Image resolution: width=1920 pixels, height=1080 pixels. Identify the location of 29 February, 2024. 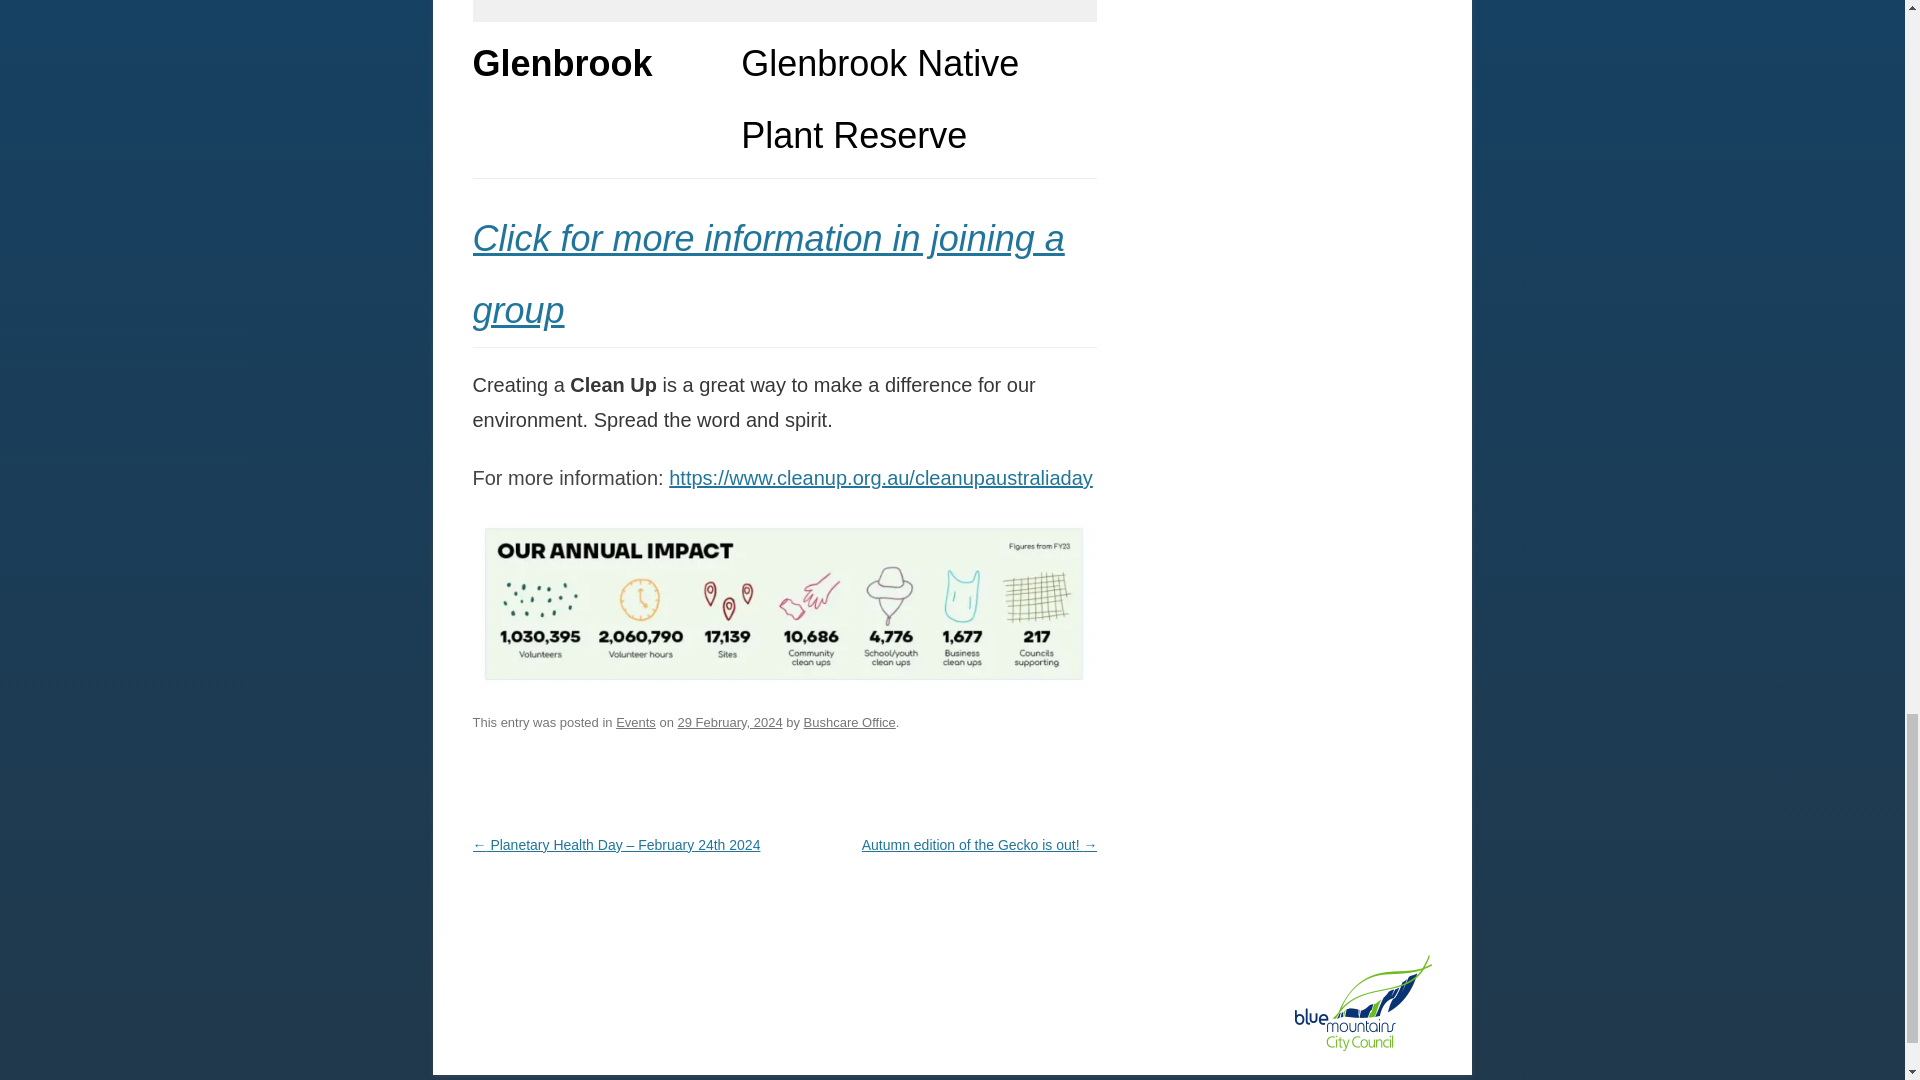
(730, 722).